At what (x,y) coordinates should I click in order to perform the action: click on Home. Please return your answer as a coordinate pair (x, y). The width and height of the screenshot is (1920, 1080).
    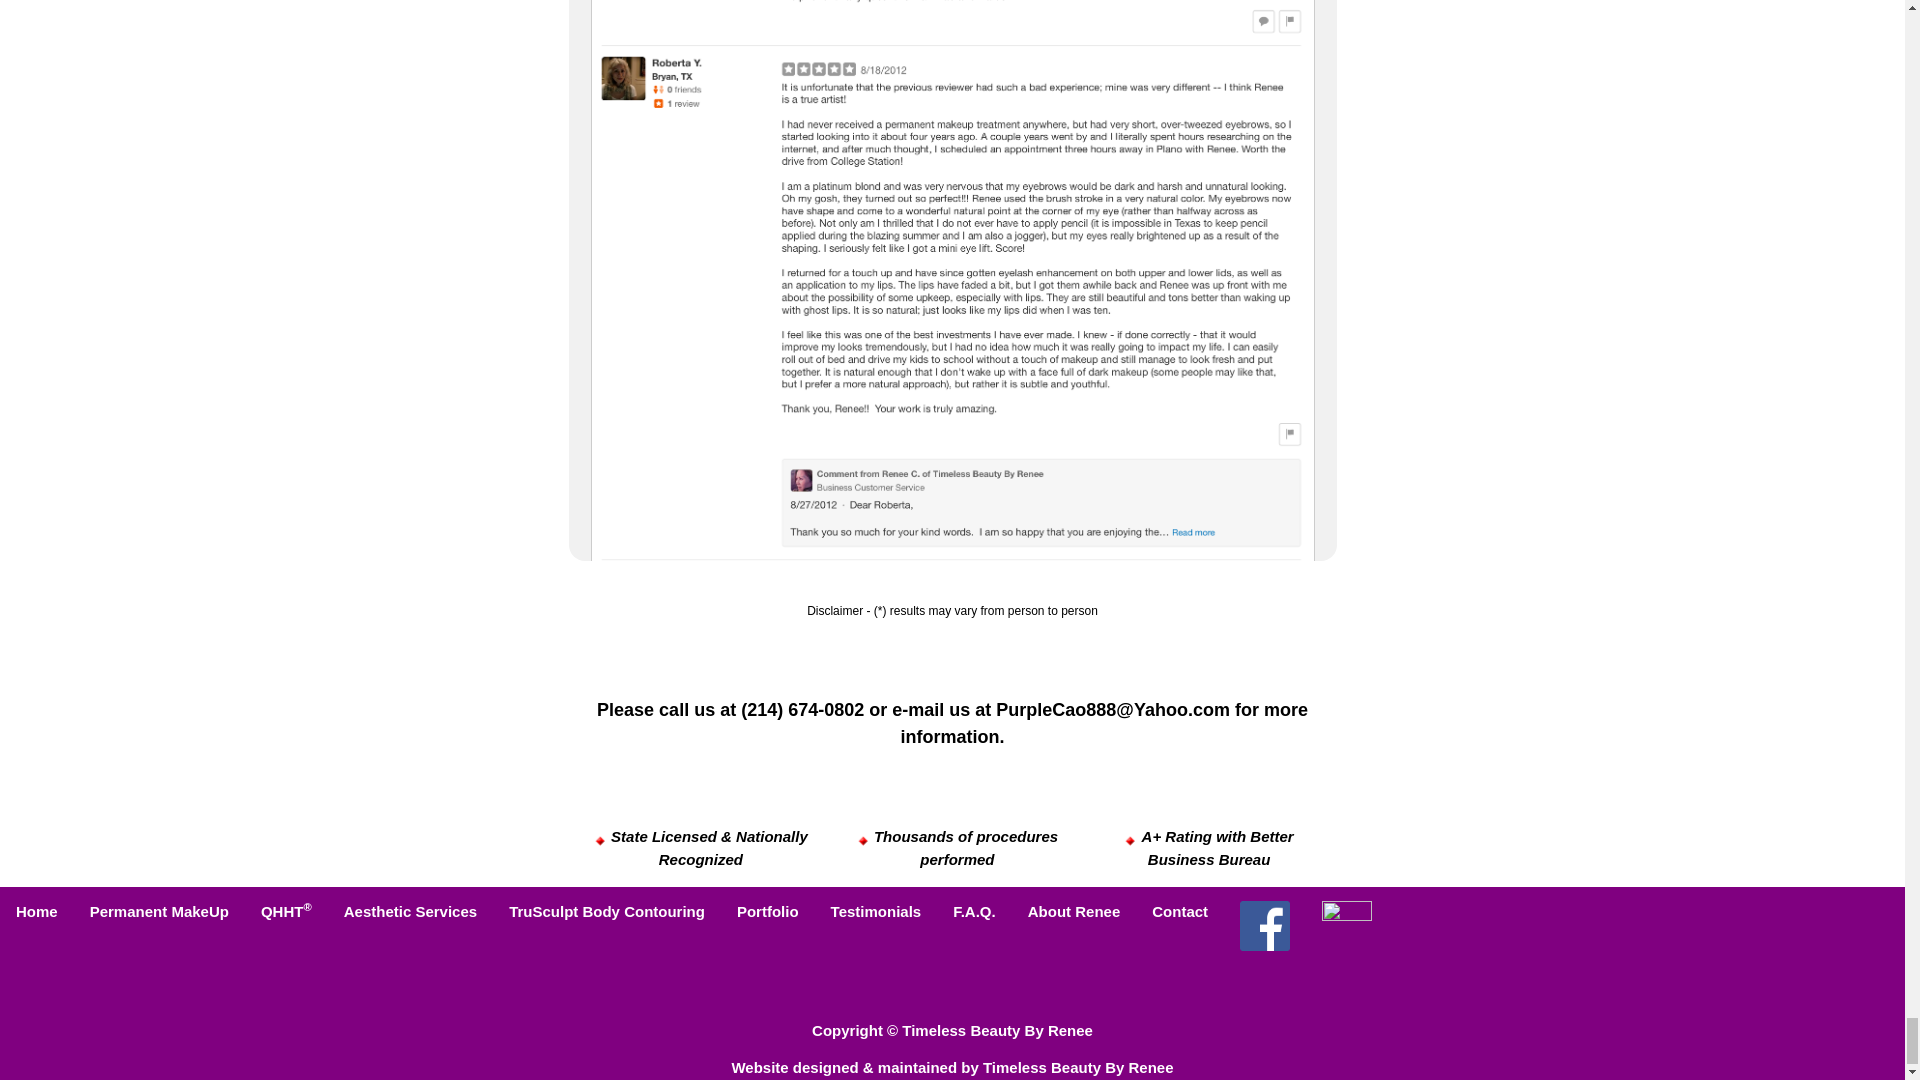
    Looking at the image, I should click on (37, 912).